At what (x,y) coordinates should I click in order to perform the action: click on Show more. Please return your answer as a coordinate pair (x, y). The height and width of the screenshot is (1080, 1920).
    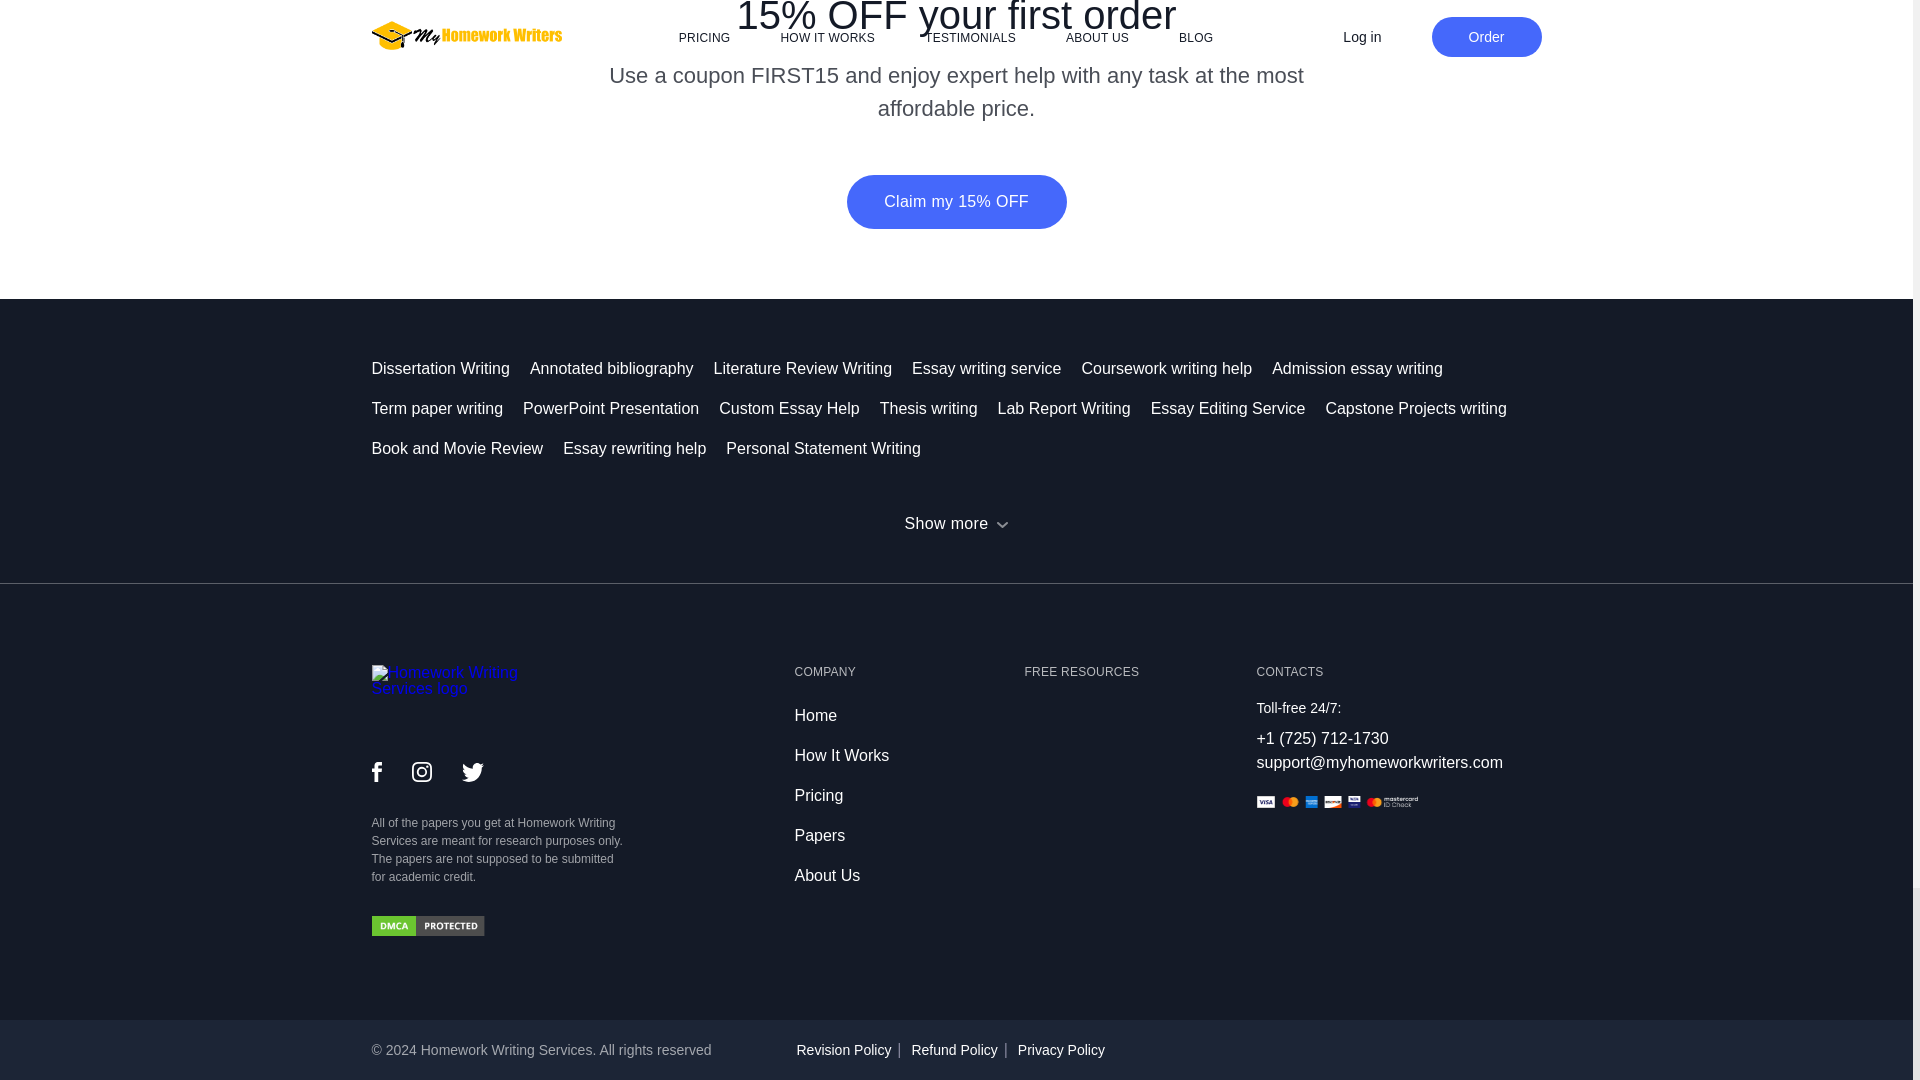
    Looking at the image, I should click on (956, 524).